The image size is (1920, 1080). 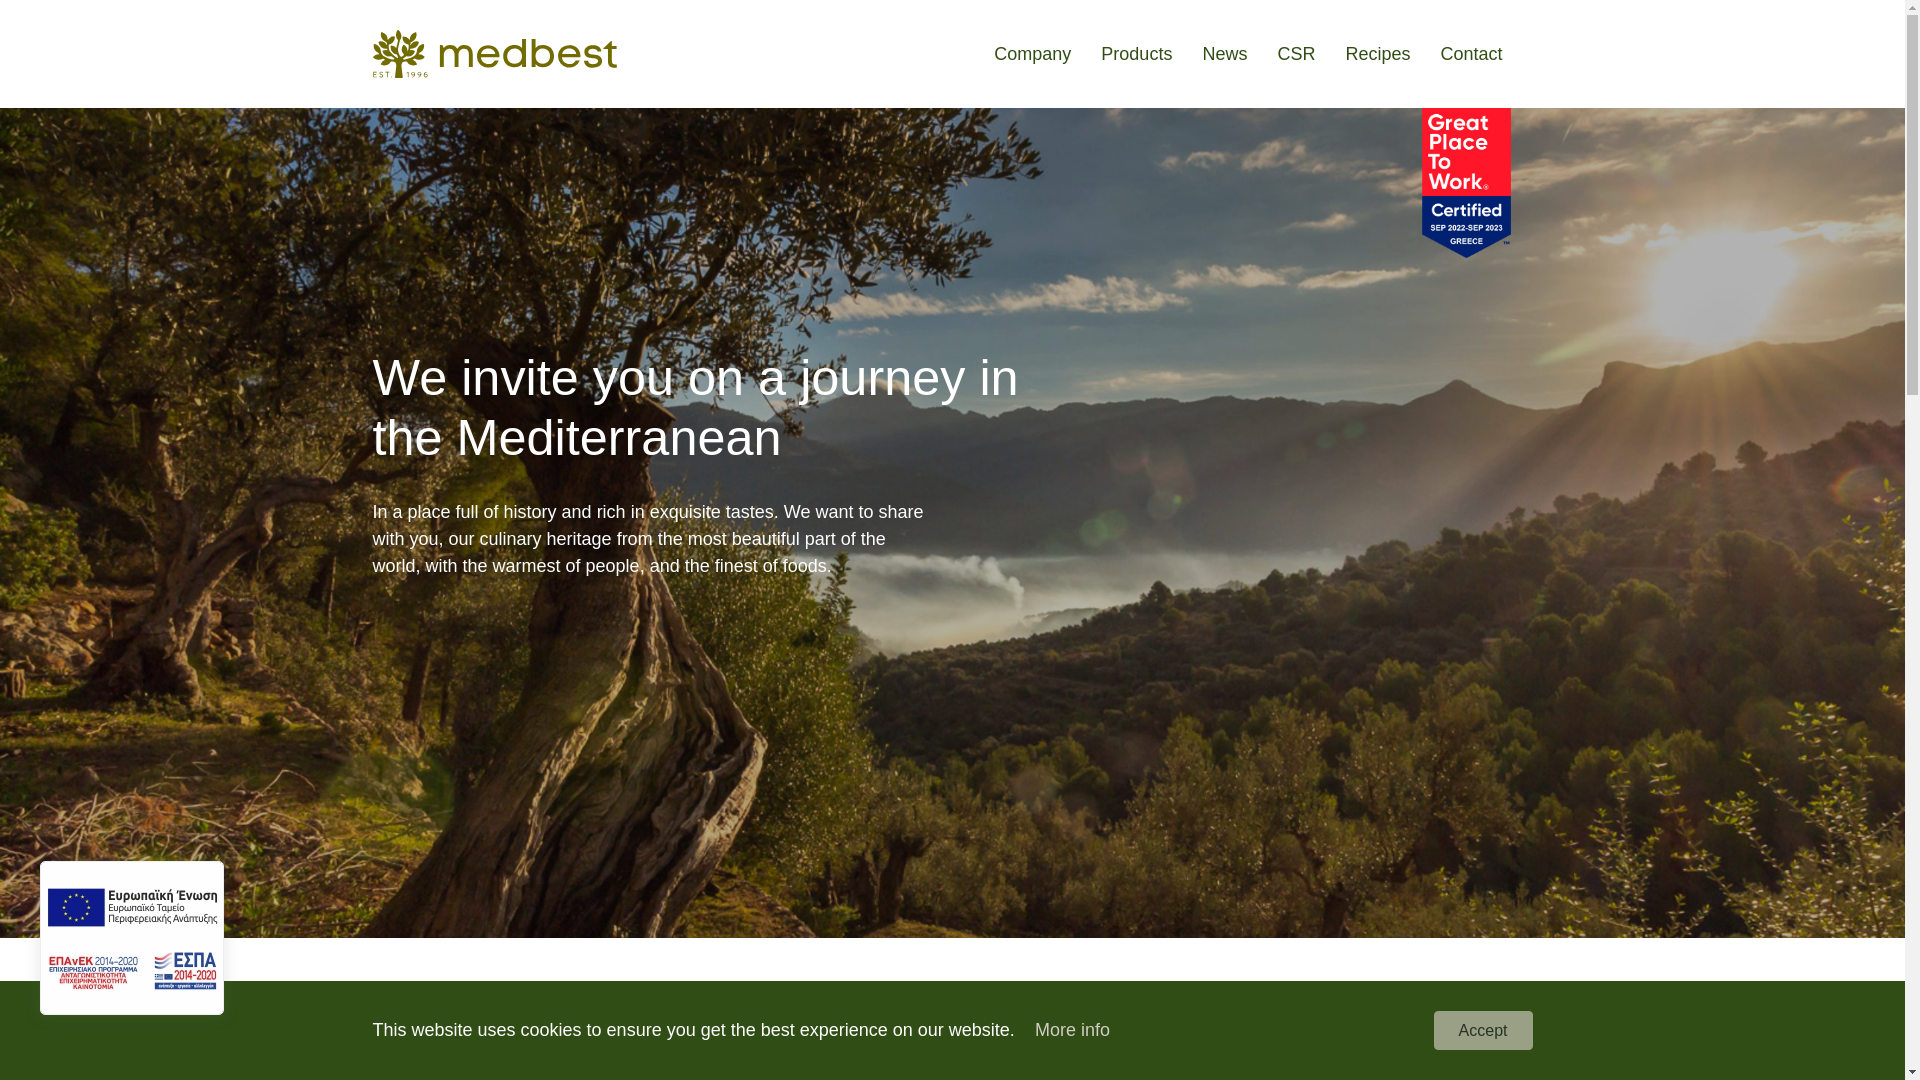 What do you see at coordinates (1483, 1030) in the screenshot?
I see `Accept` at bounding box center [1483, 1030].